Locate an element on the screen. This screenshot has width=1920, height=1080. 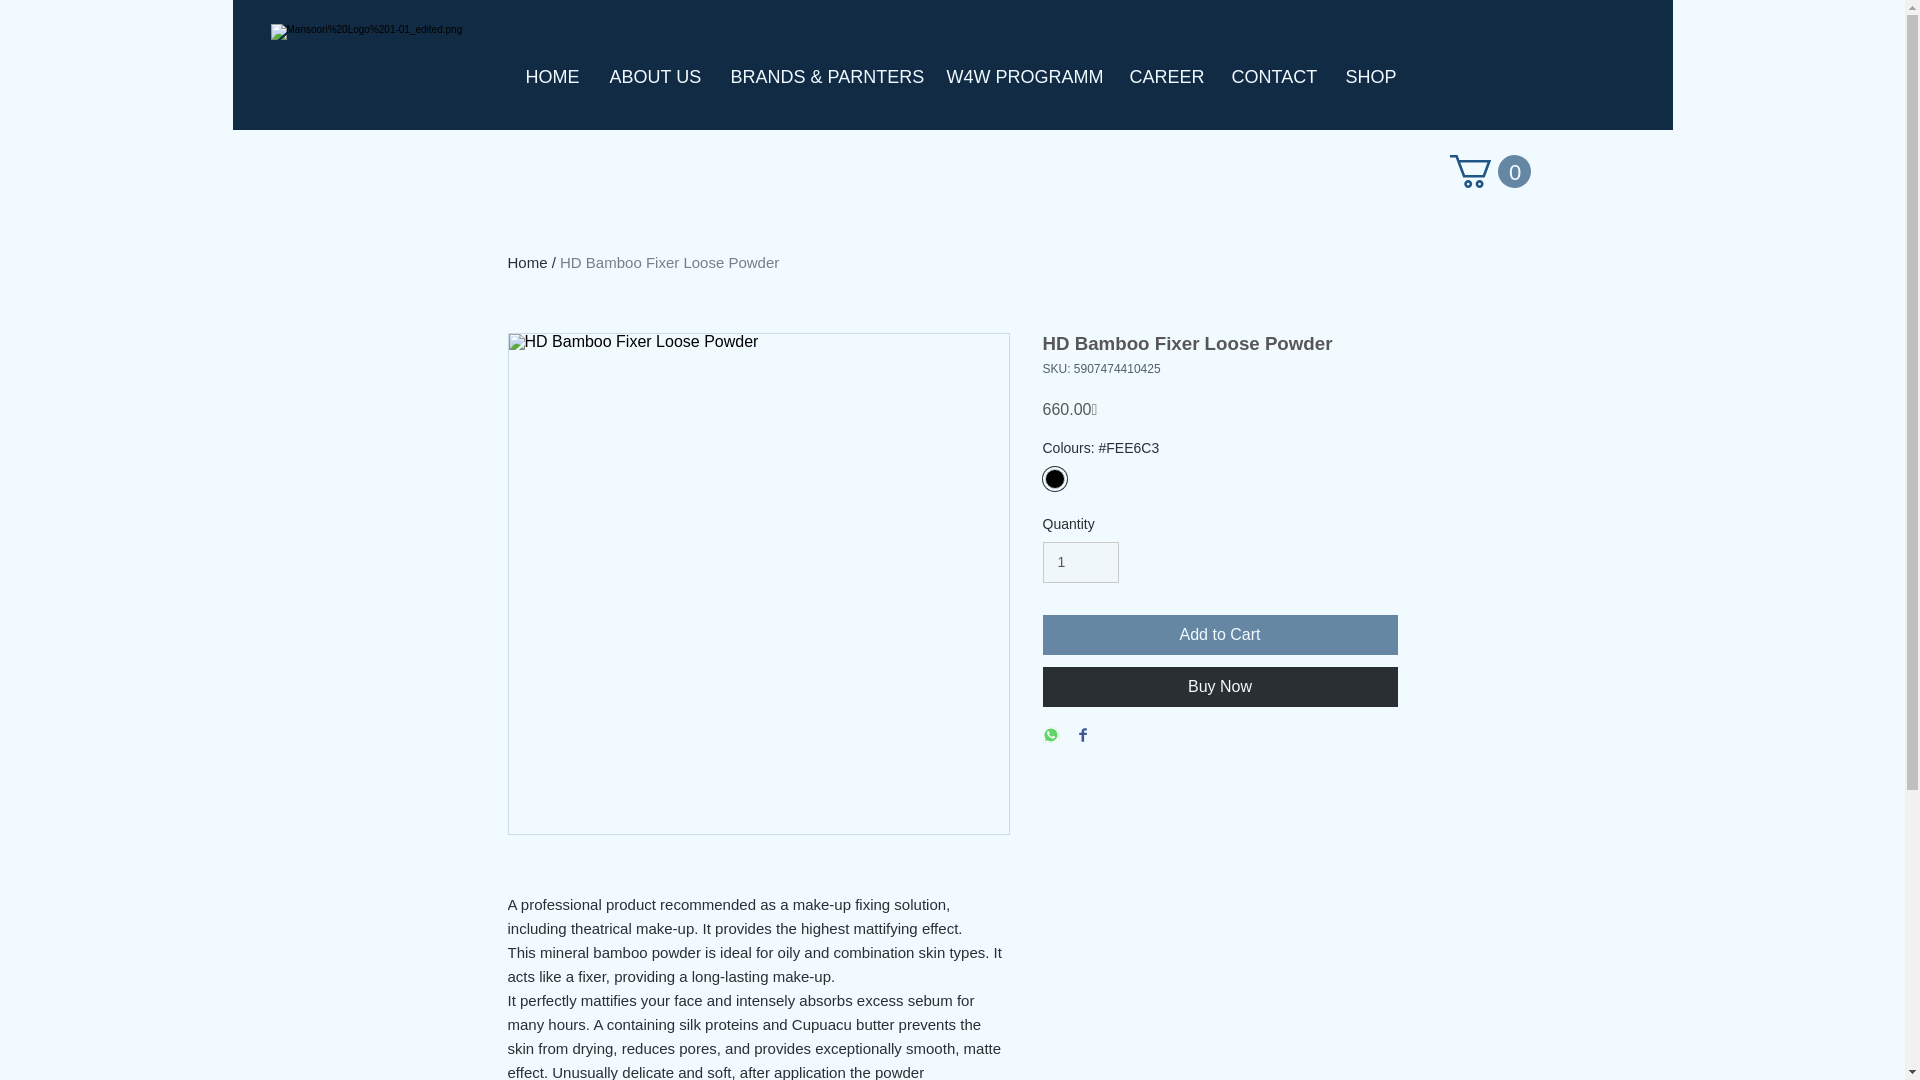
0 is located at coordinates (1490, 171).